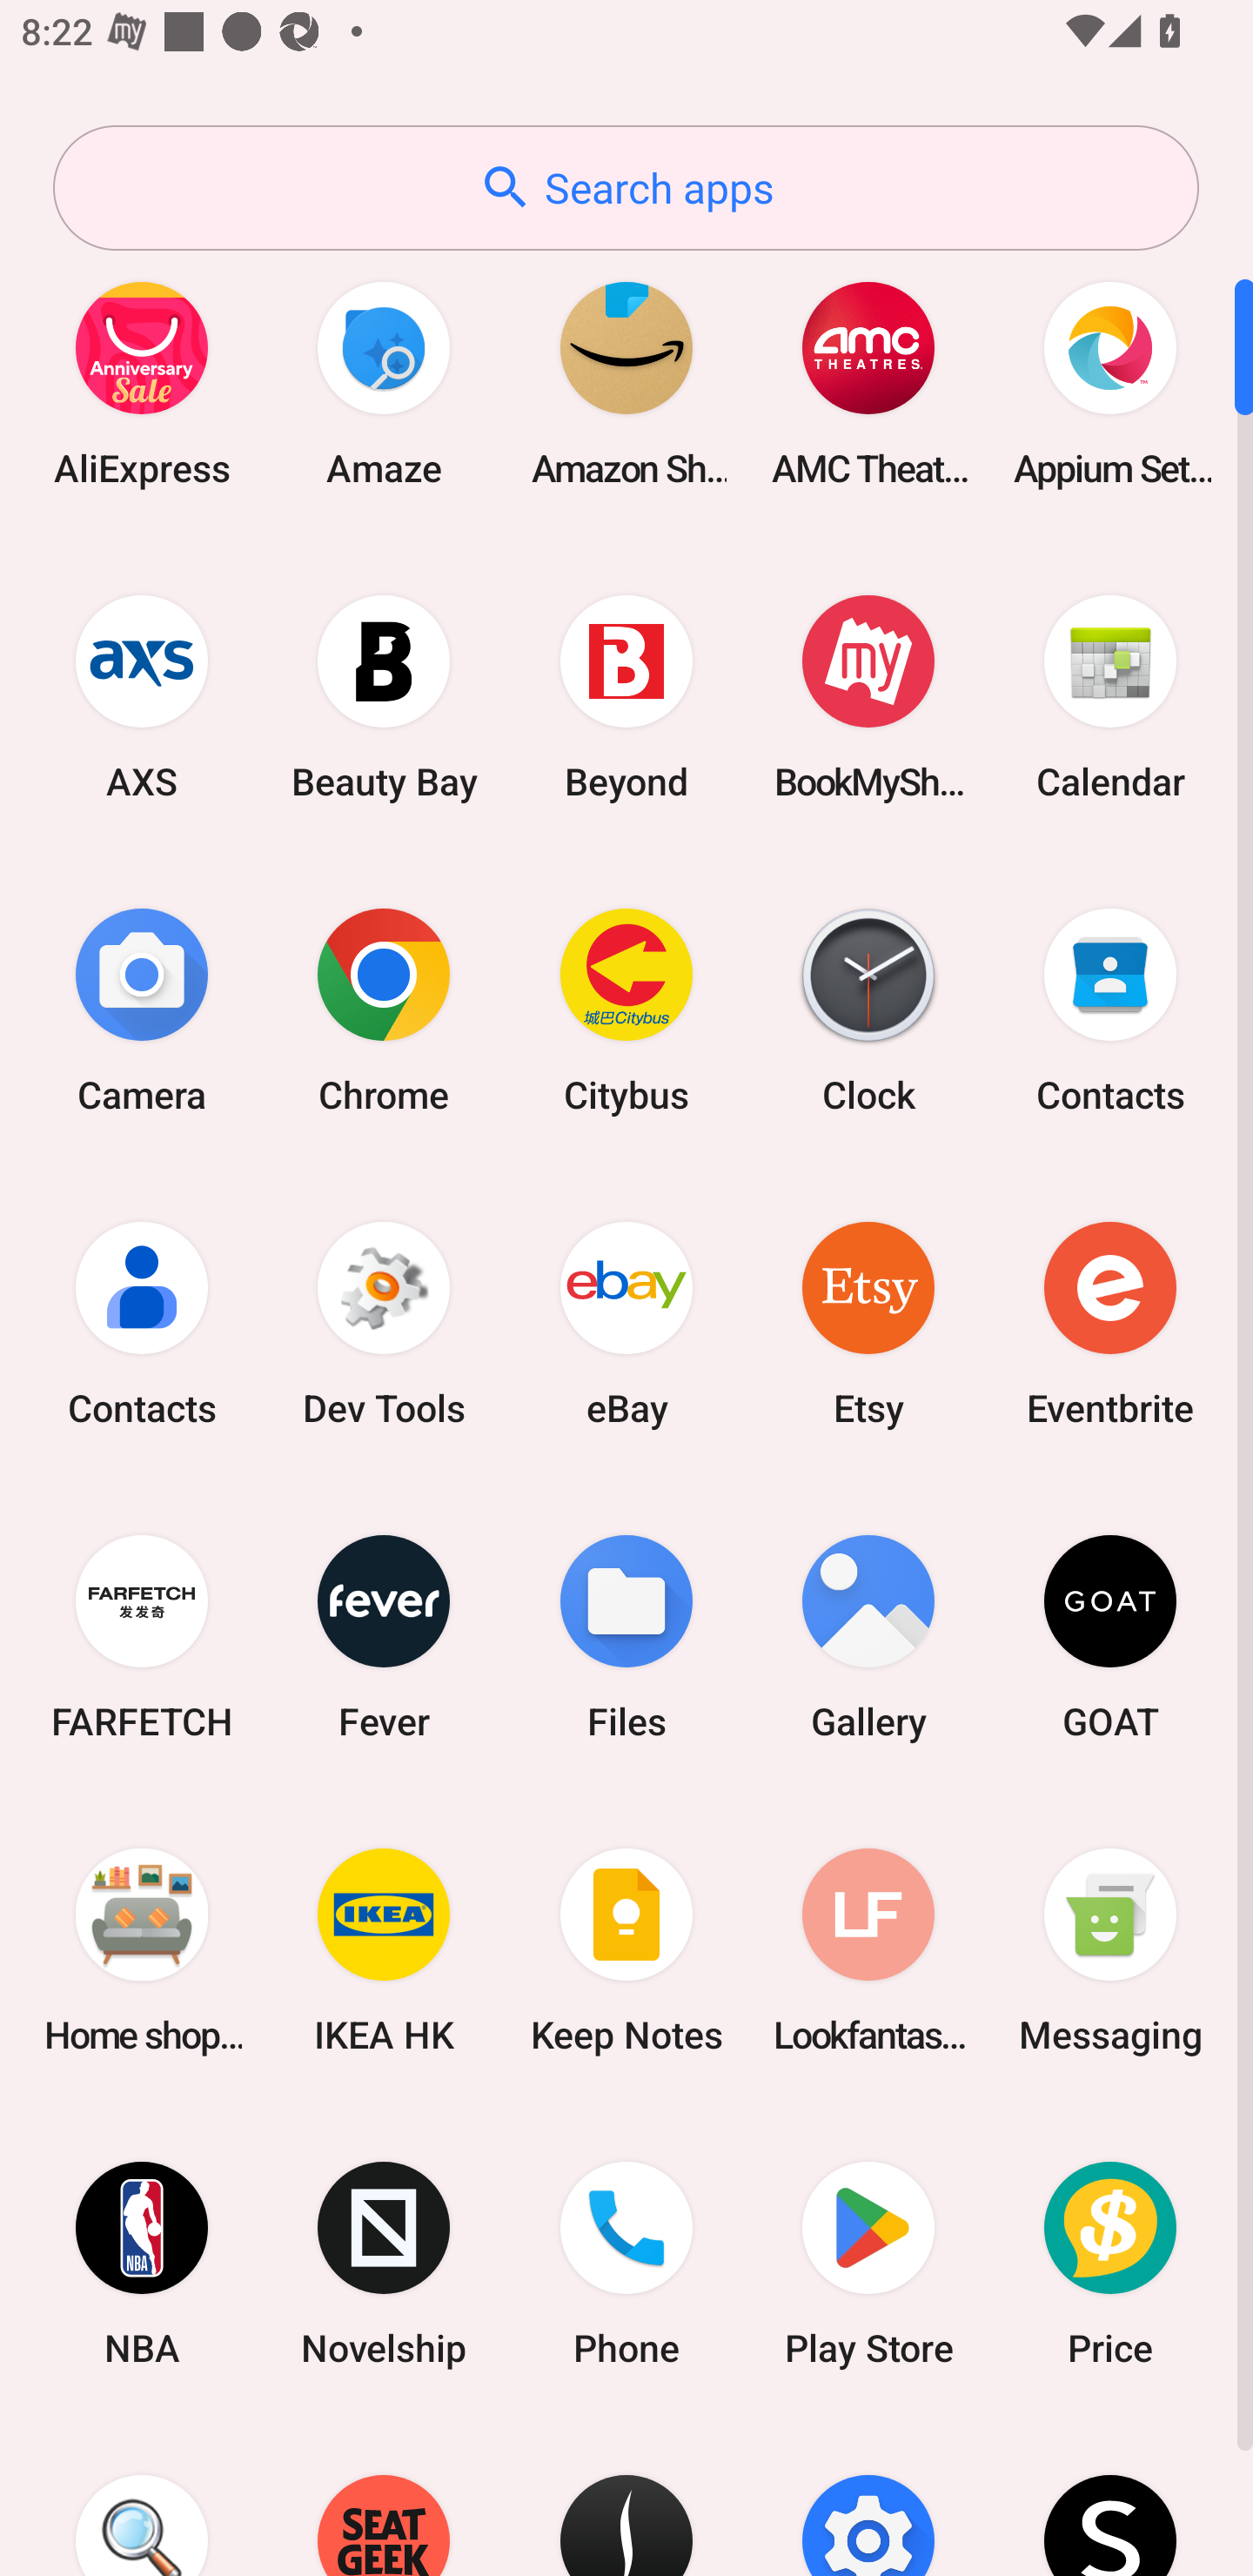  Describe the element at coordinates (1110, 383) in the screenshot. I see `Appium Settings` at that location.